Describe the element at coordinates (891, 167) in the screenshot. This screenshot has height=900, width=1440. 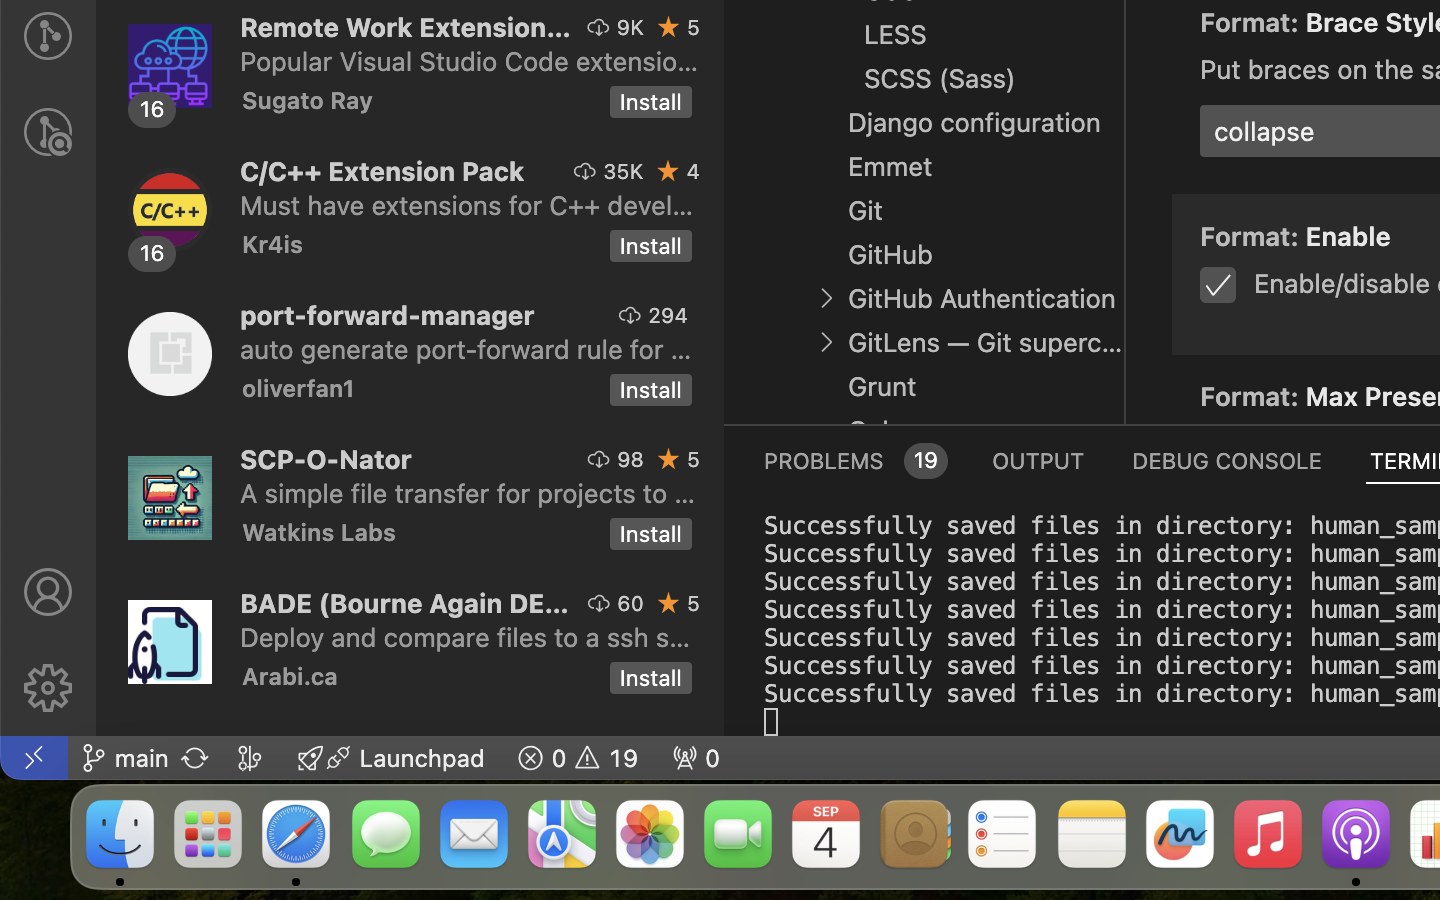
I see `Emmet` at that location.